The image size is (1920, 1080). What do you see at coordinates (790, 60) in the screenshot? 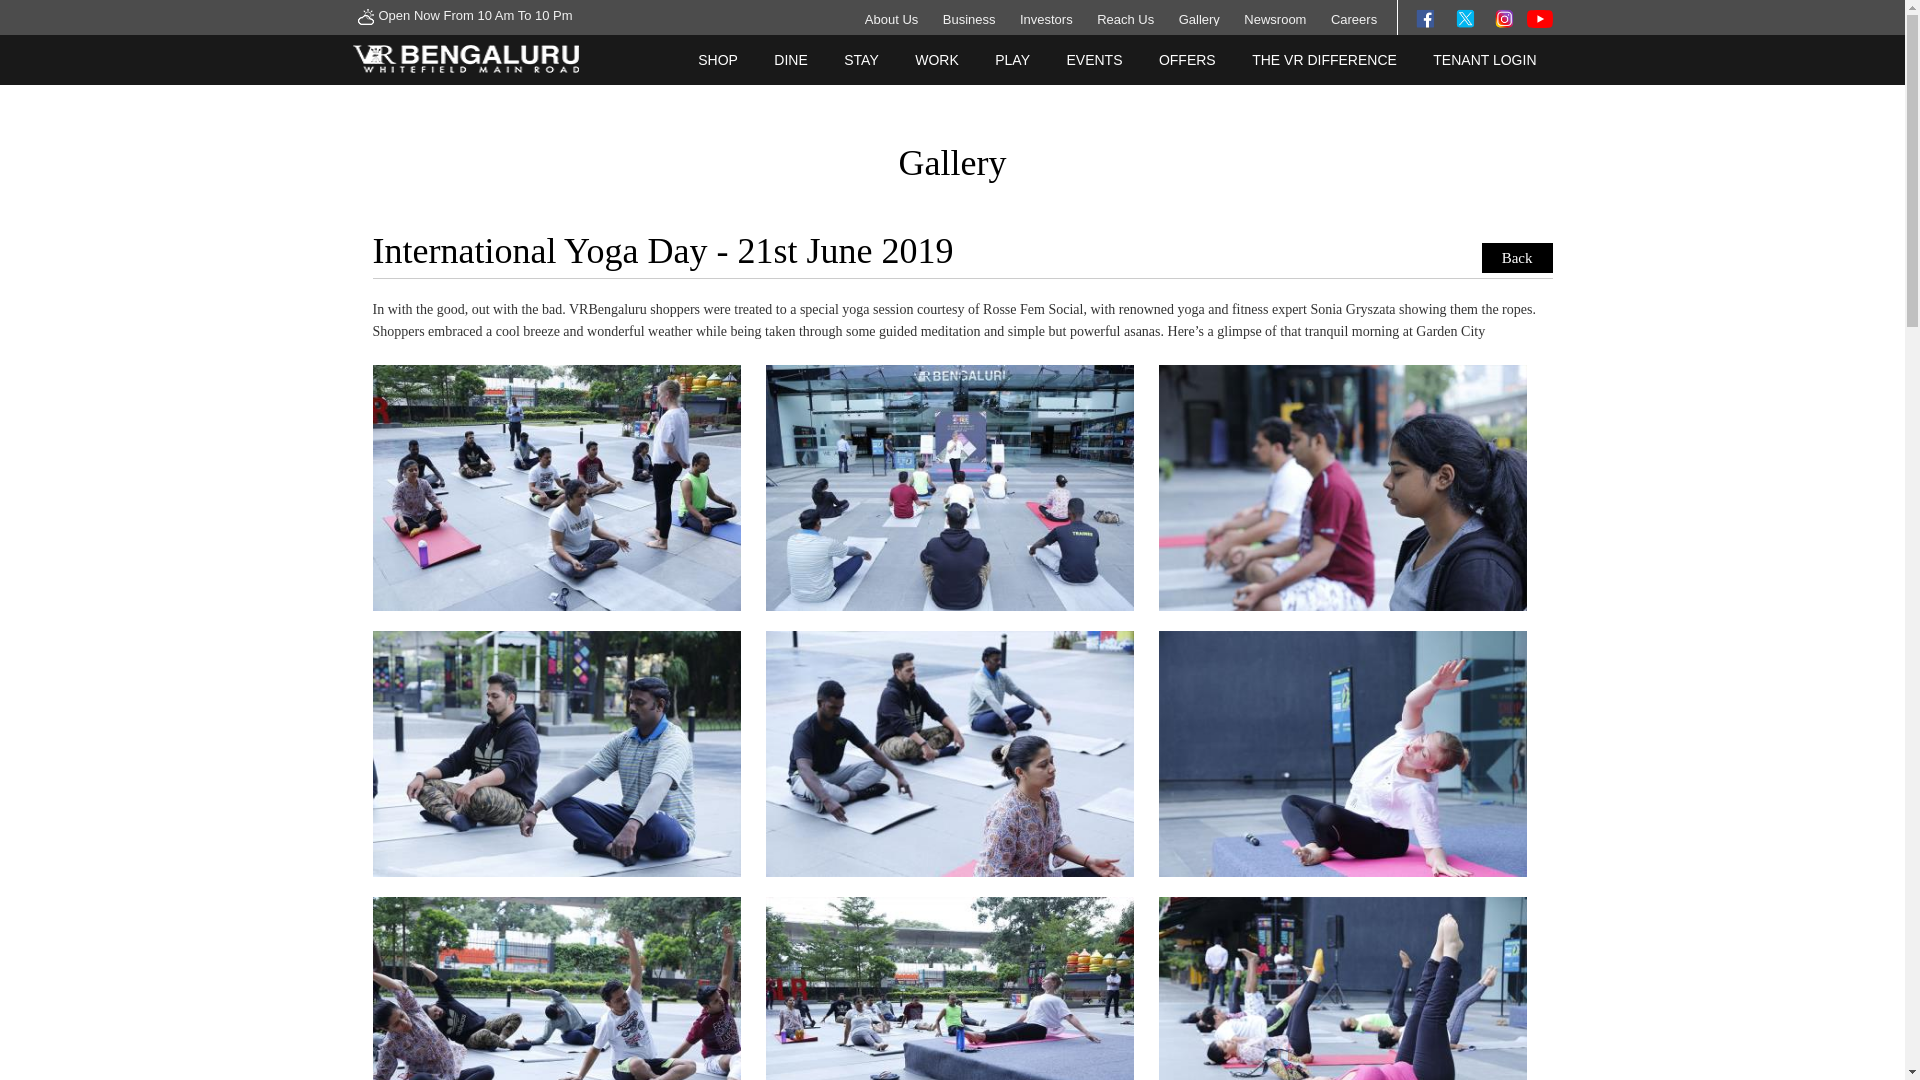
I see `DINE` at bounding box center [790, 60].